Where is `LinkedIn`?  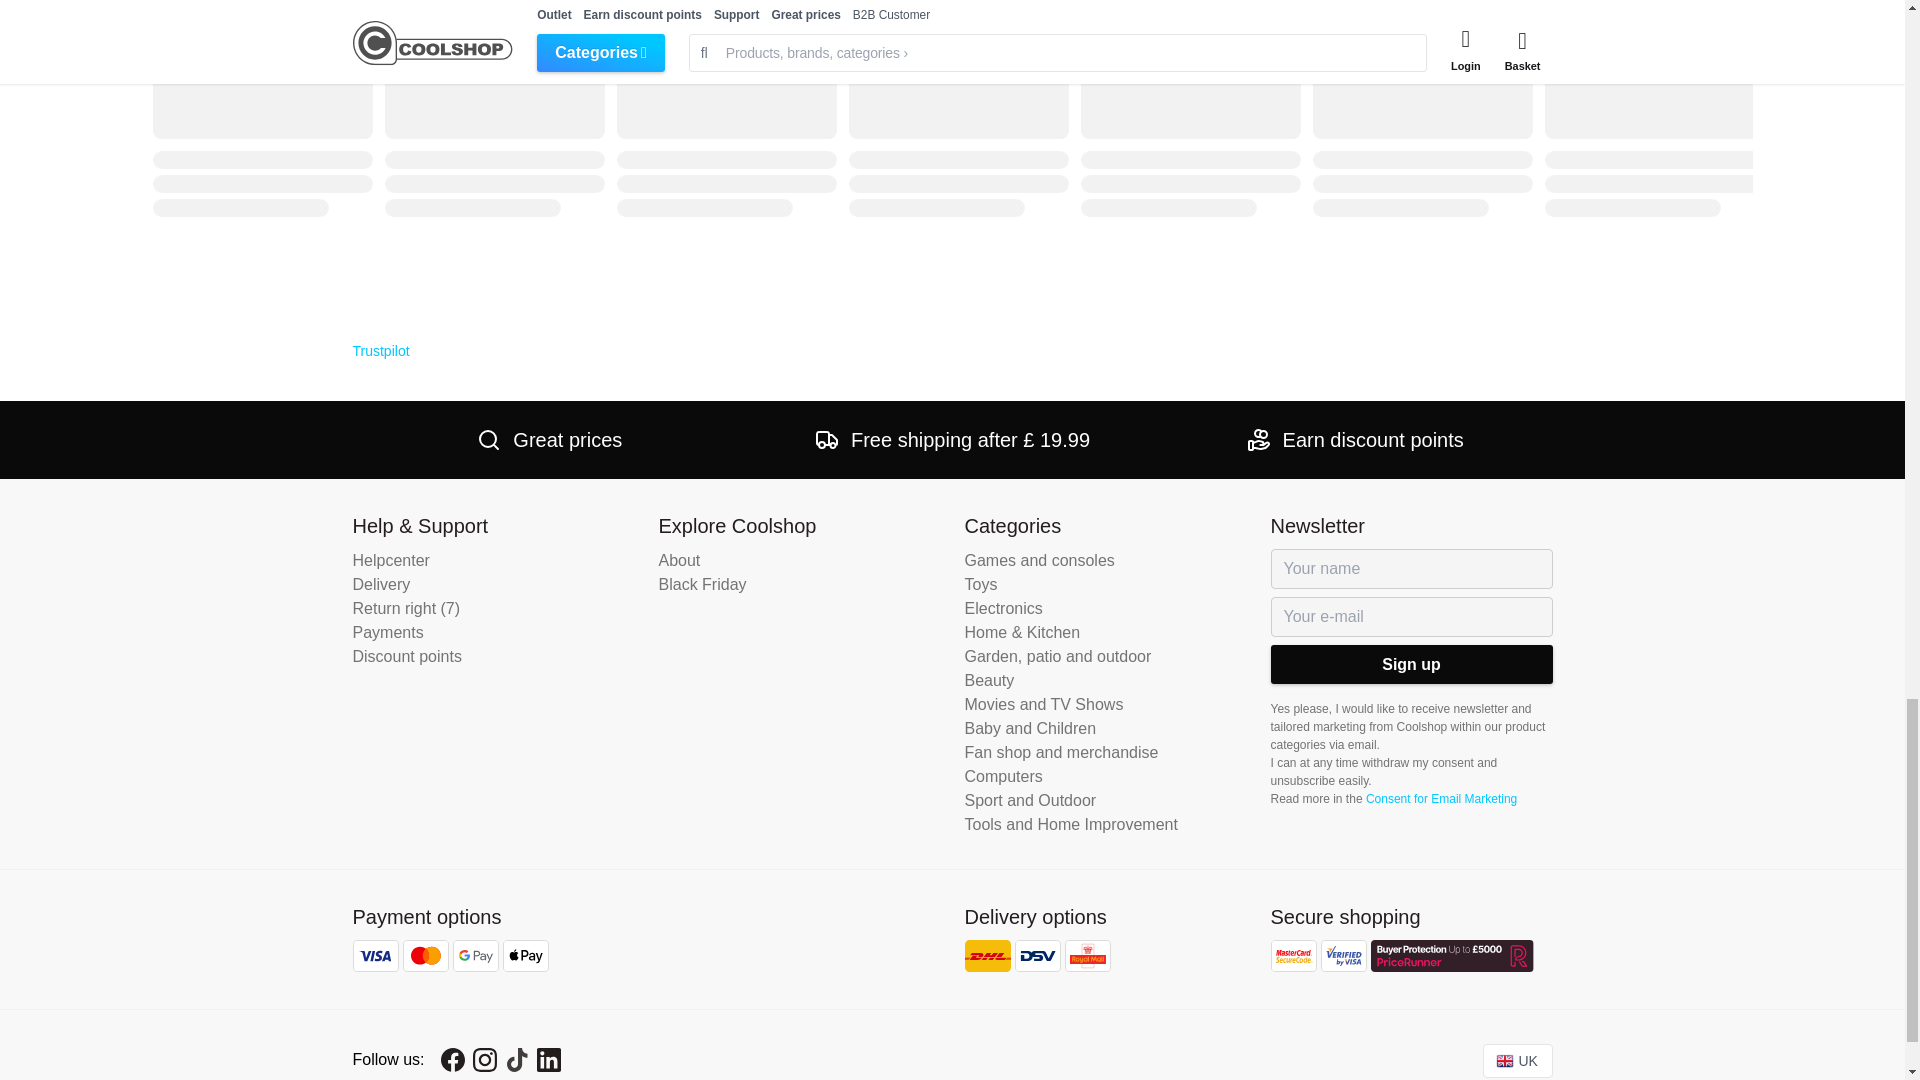
LinkedIn is located at coordinates (548, 1060).